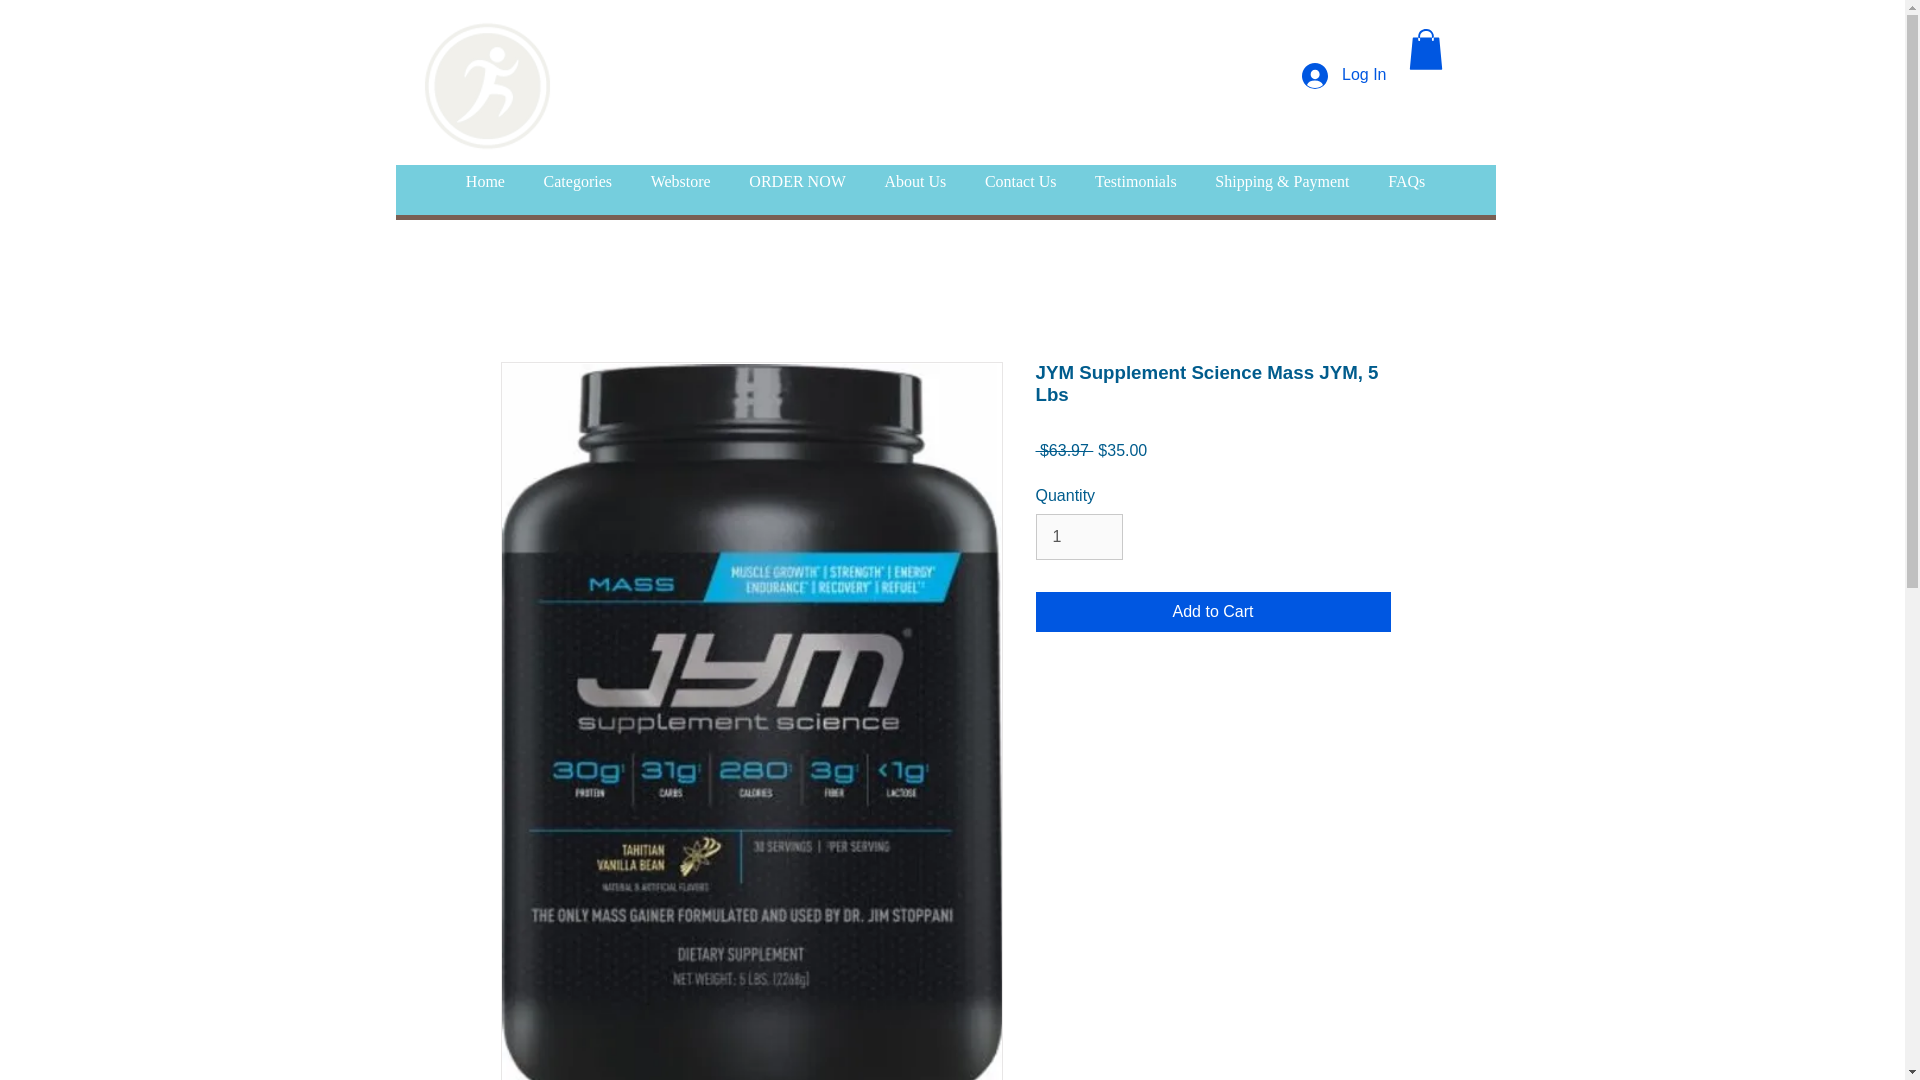 This screenshot has height=1080, width=1920. Describe the element at coordinates (797, 182) in the screenshot. I see `ORDER NOW` at that location.